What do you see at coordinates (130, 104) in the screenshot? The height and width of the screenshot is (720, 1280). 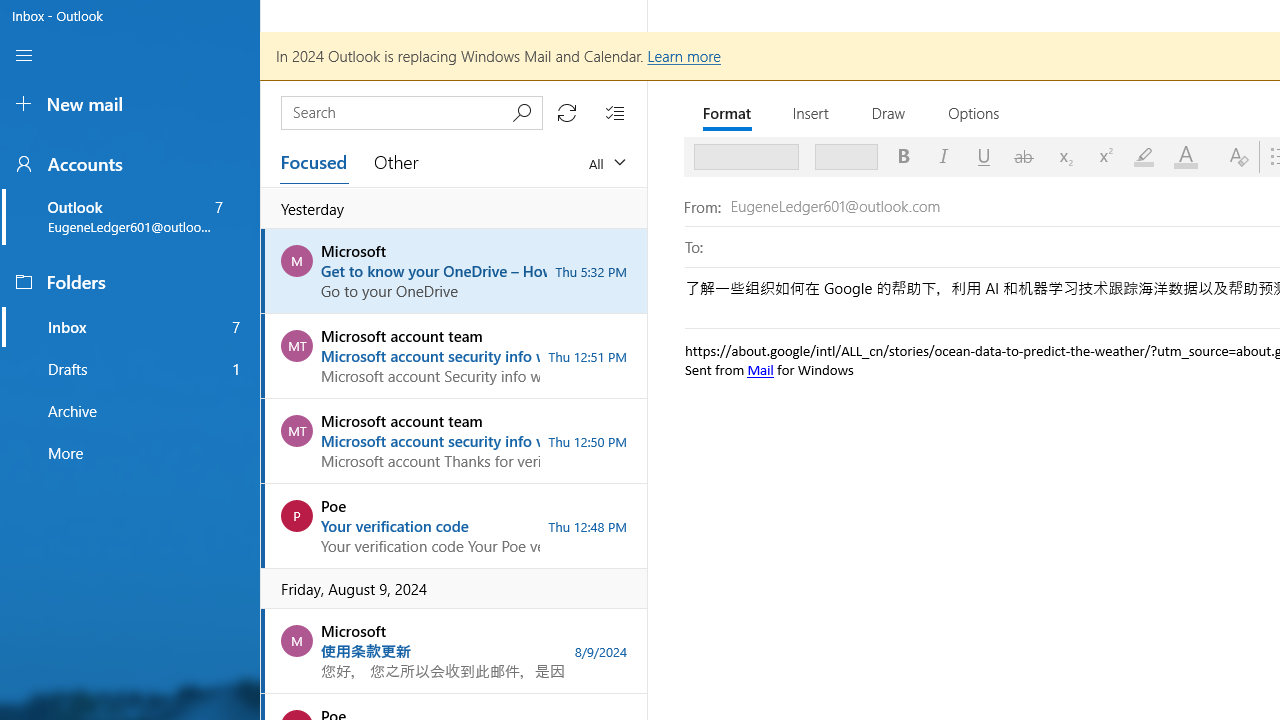 I see `New mail` at bounding box center [130, 104].